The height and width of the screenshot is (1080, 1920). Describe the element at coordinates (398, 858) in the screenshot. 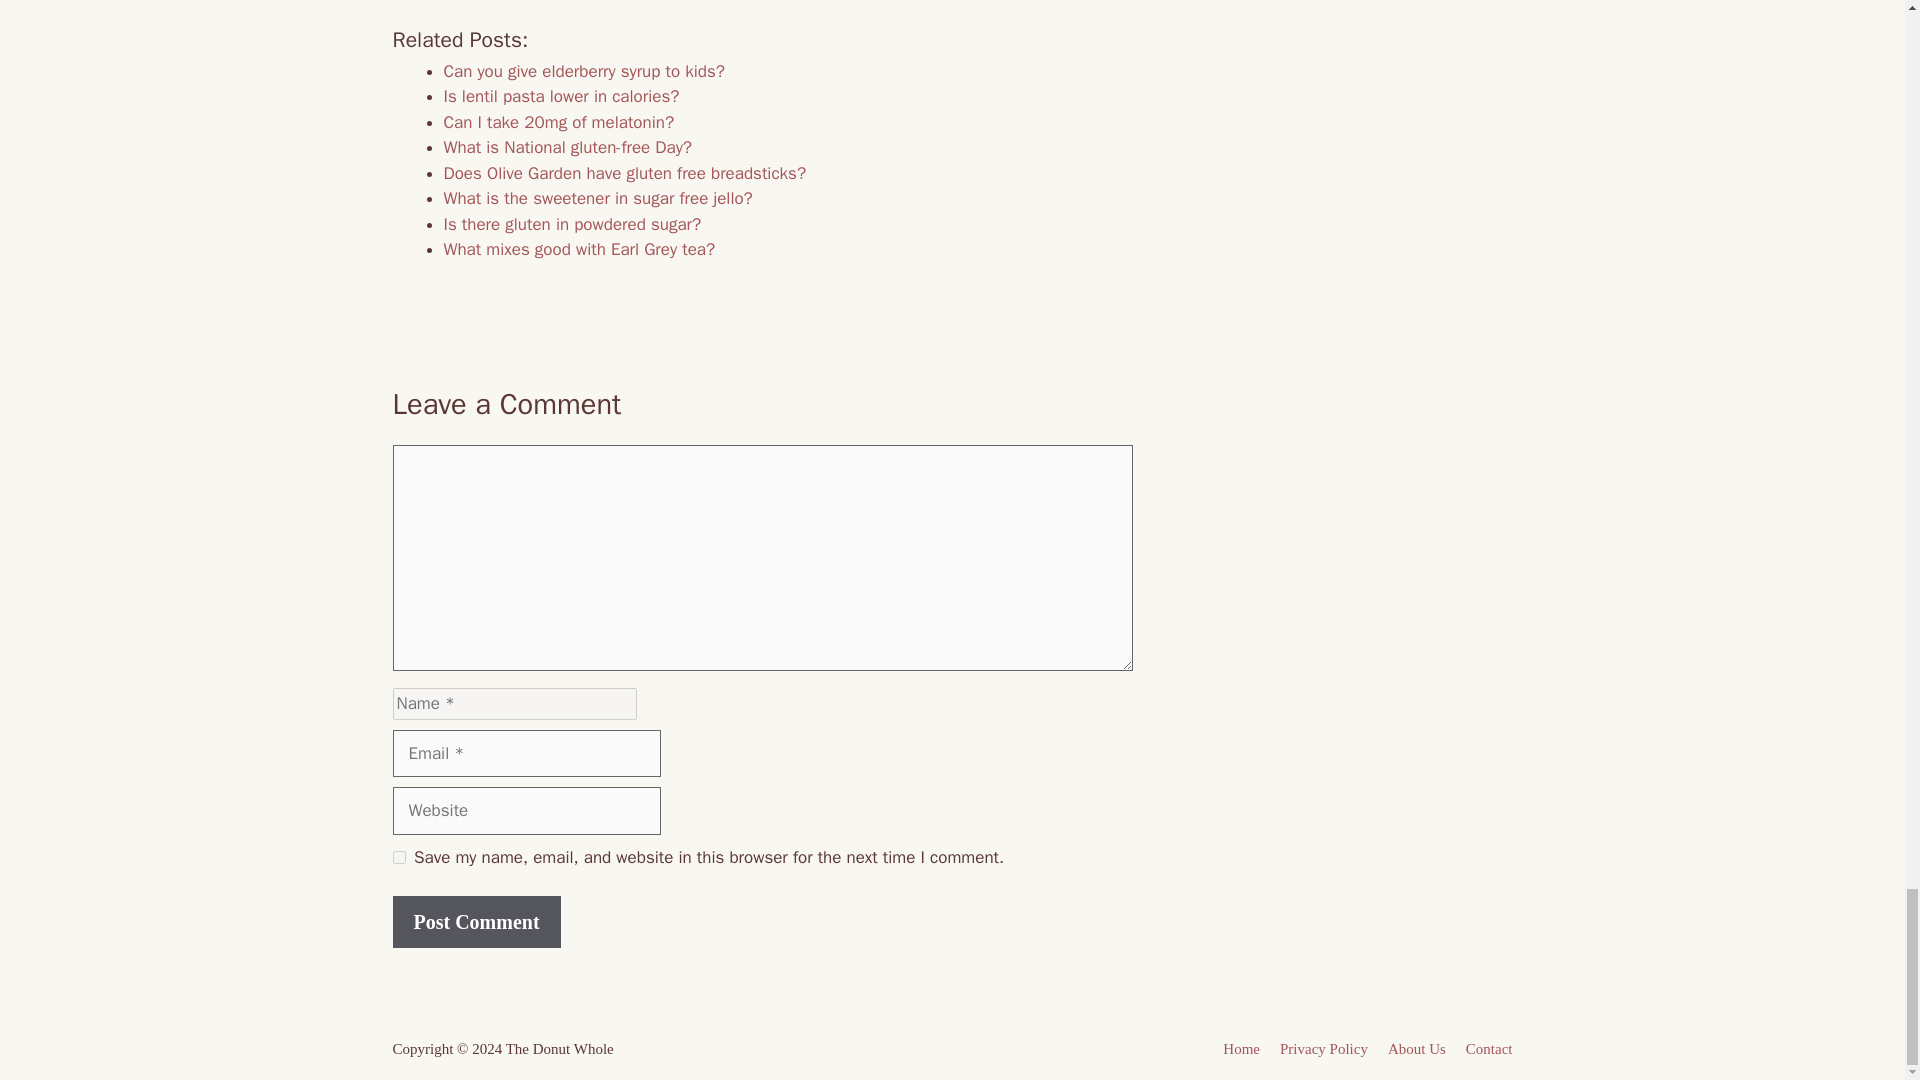

I see `yes` at that location.